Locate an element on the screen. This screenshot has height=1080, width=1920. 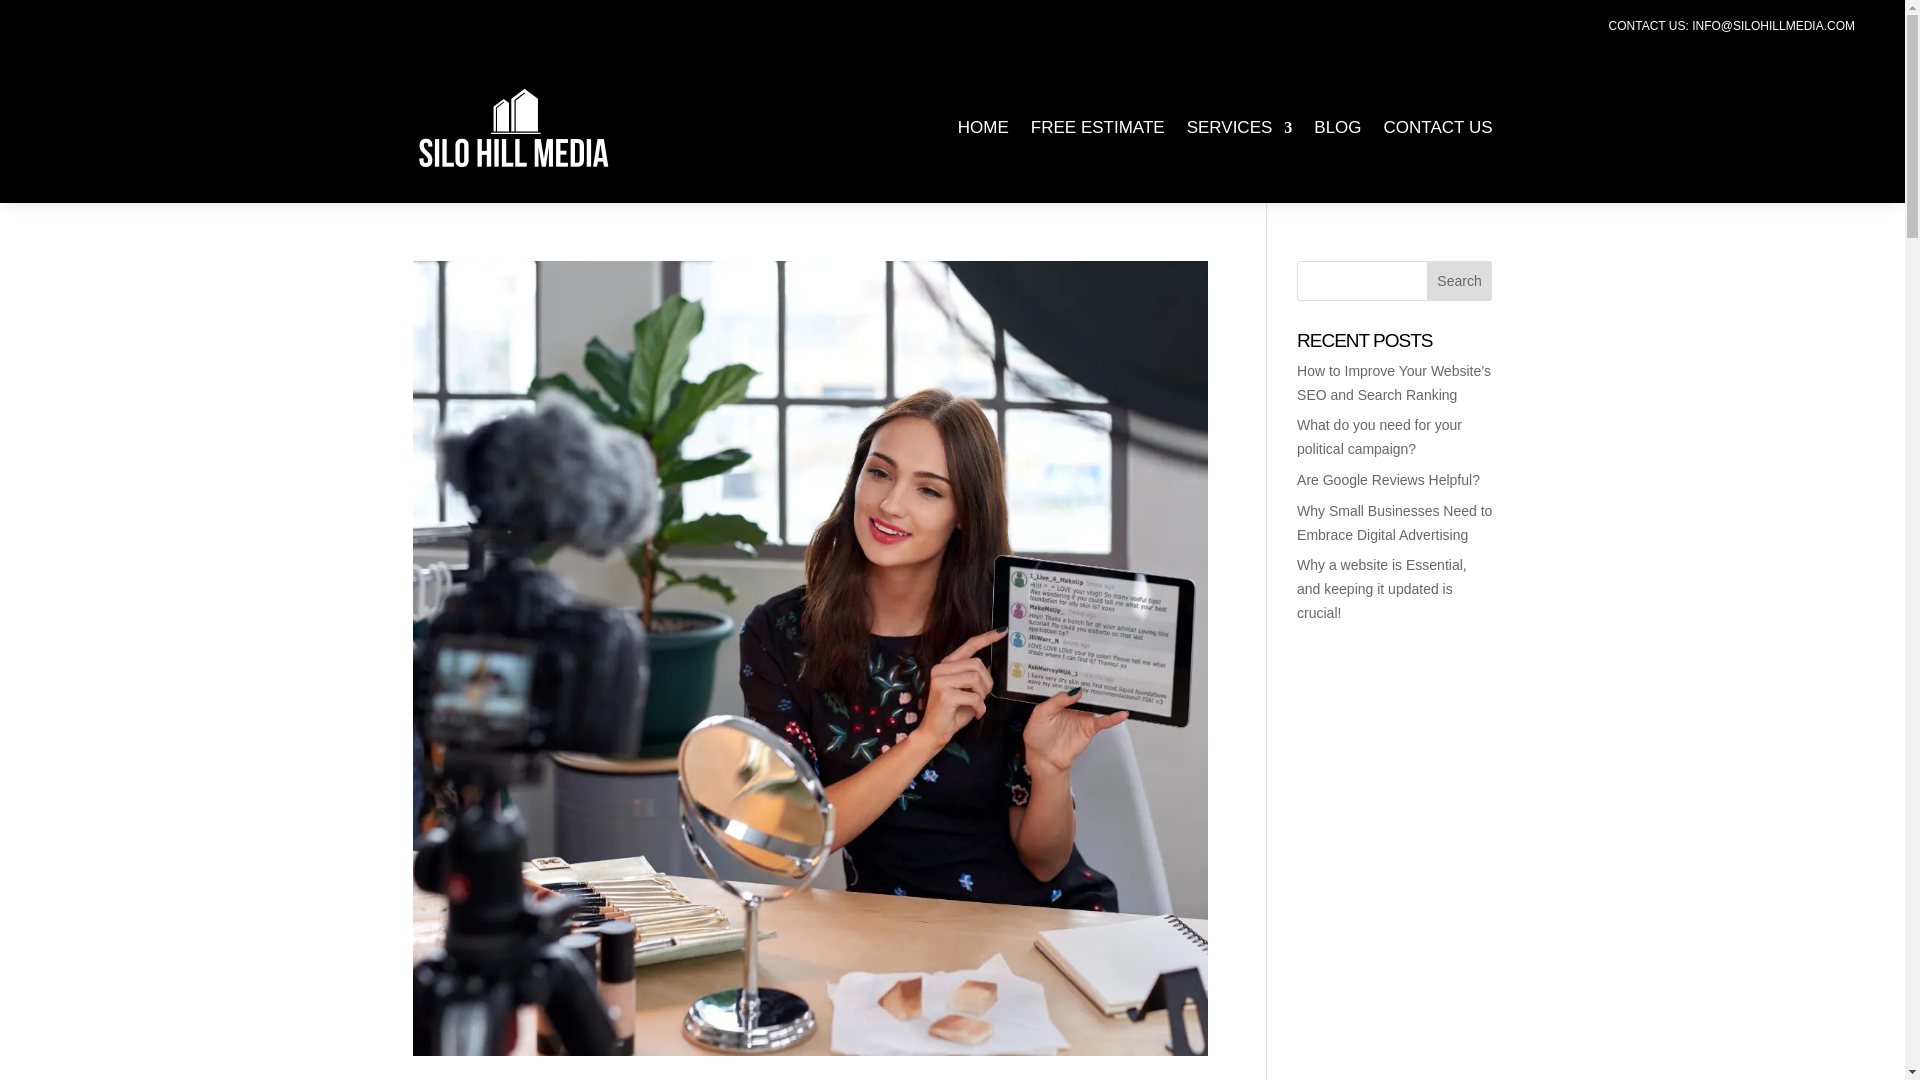
SERVICES is located at coordinates (1239, 128).